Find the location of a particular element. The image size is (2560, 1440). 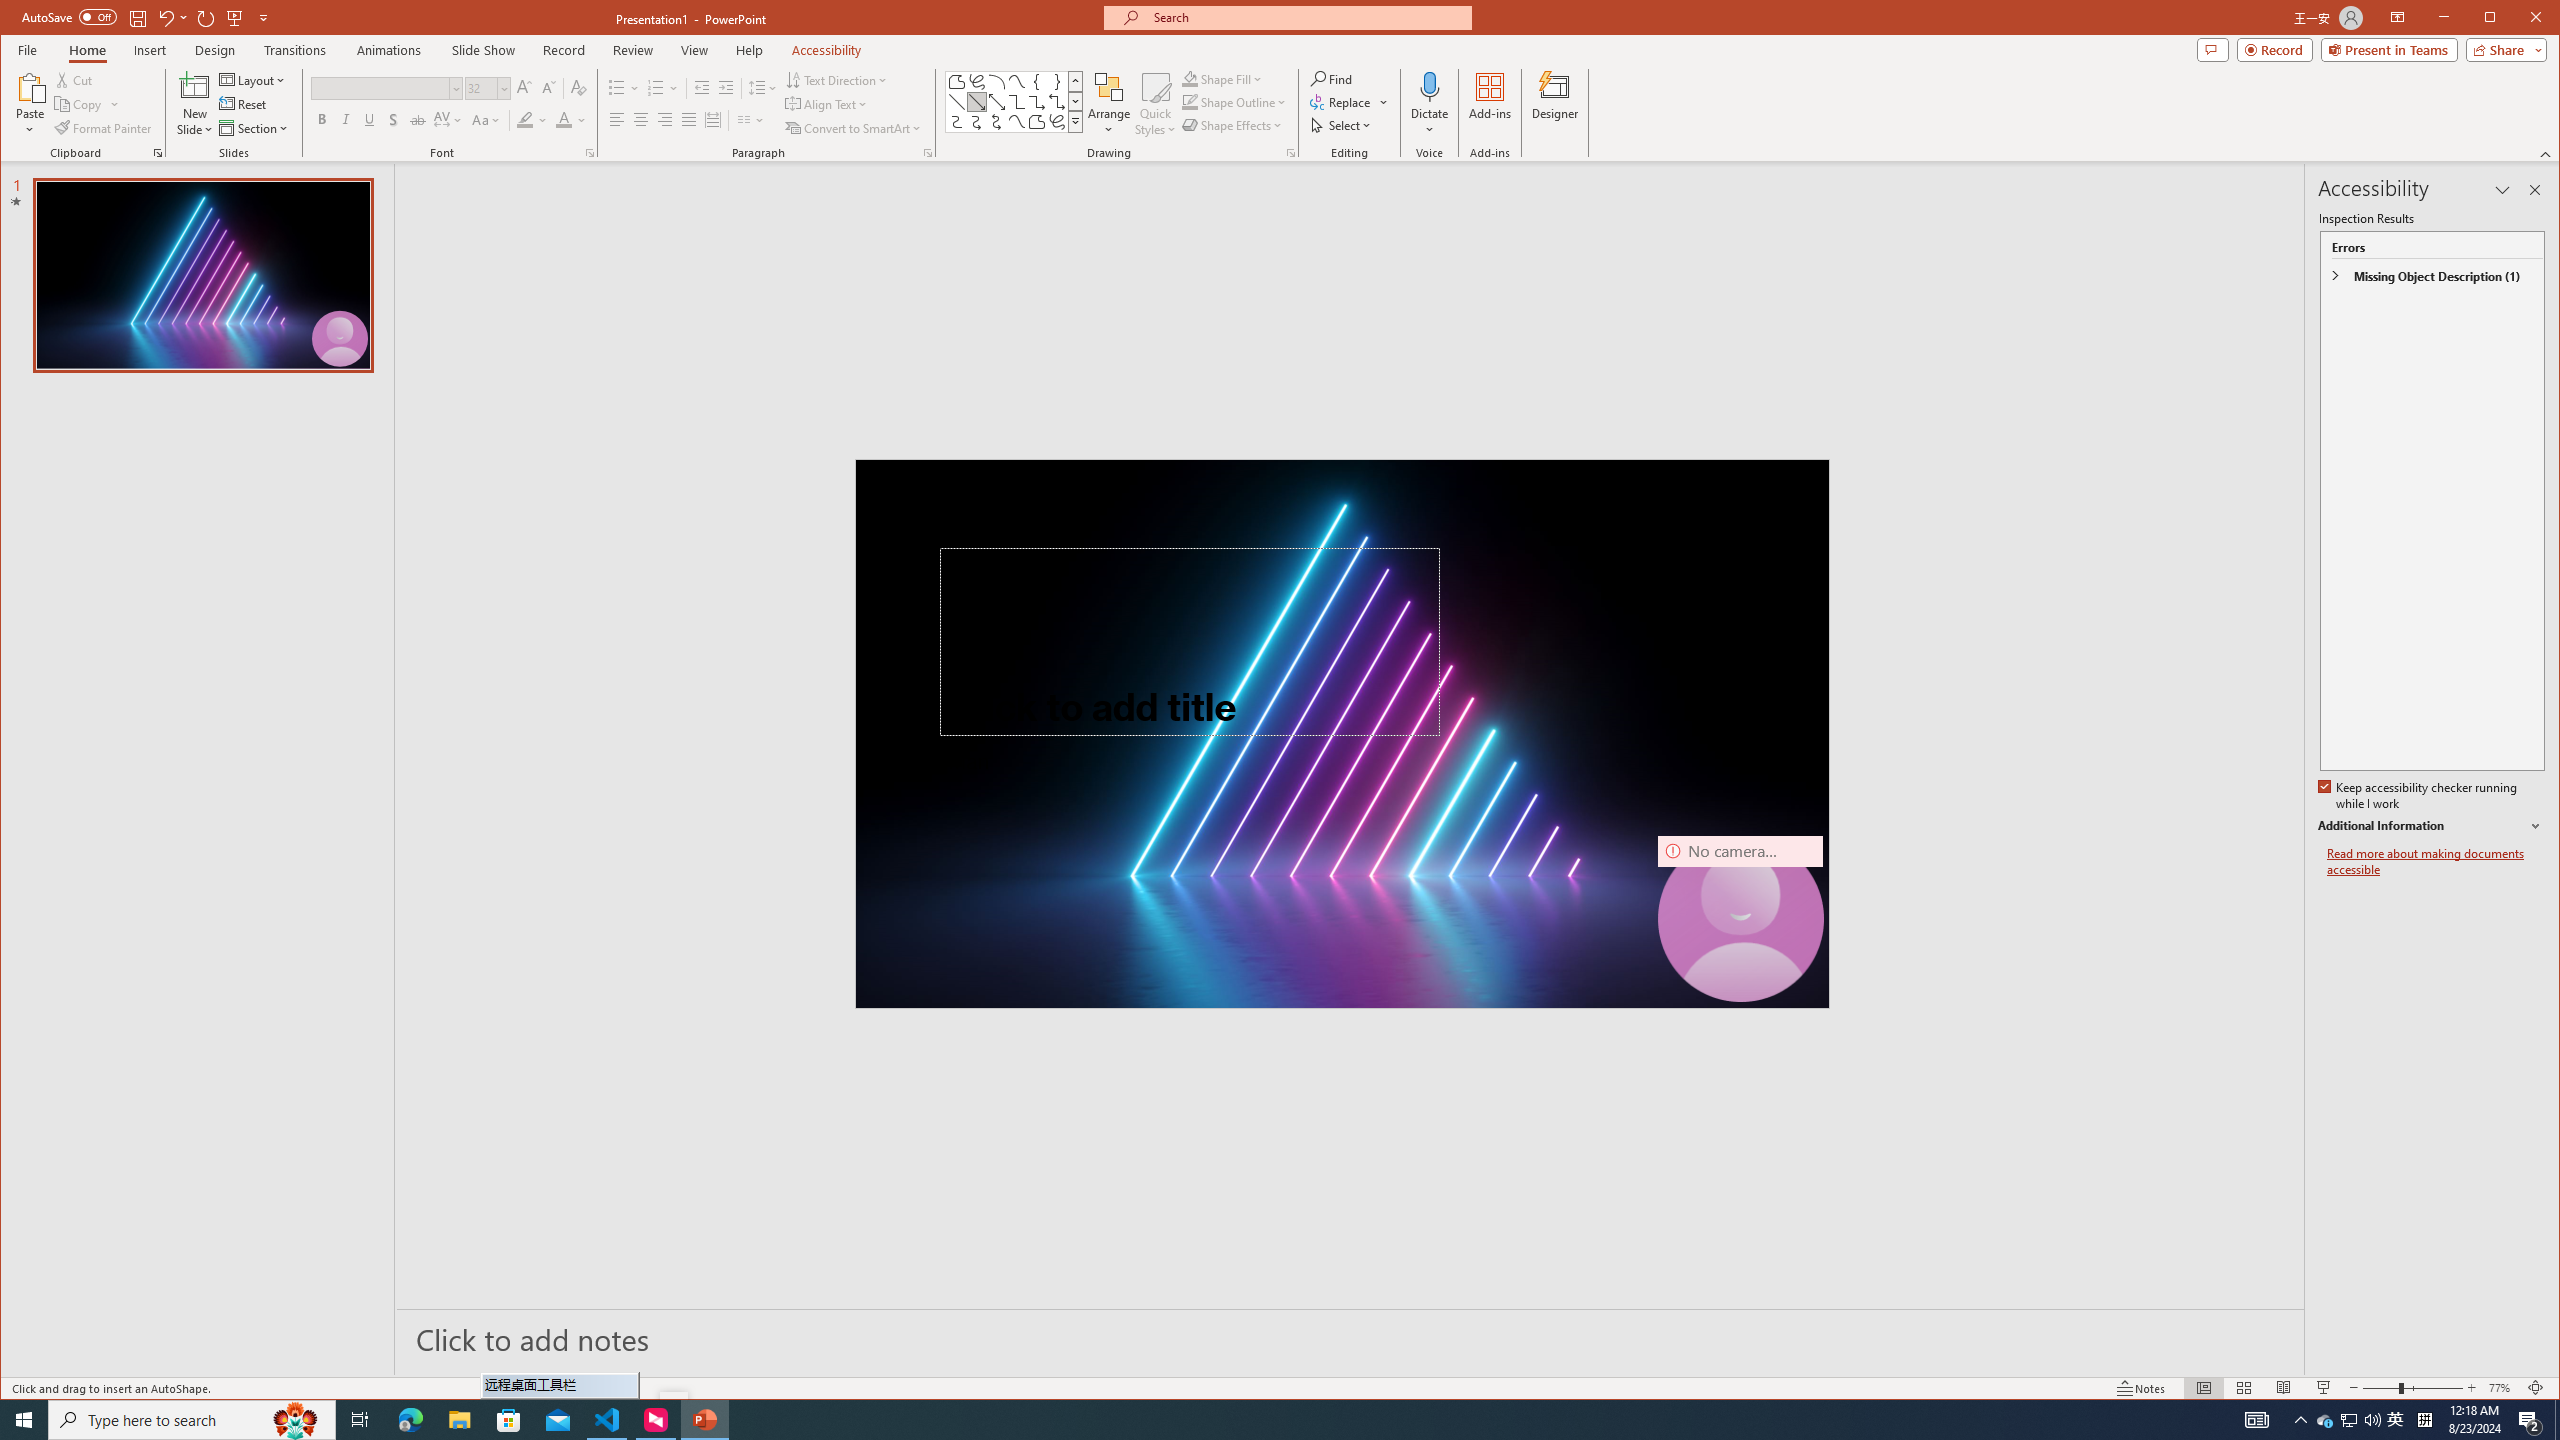

Zoom 77% is located at coordinates (2502, 1388).